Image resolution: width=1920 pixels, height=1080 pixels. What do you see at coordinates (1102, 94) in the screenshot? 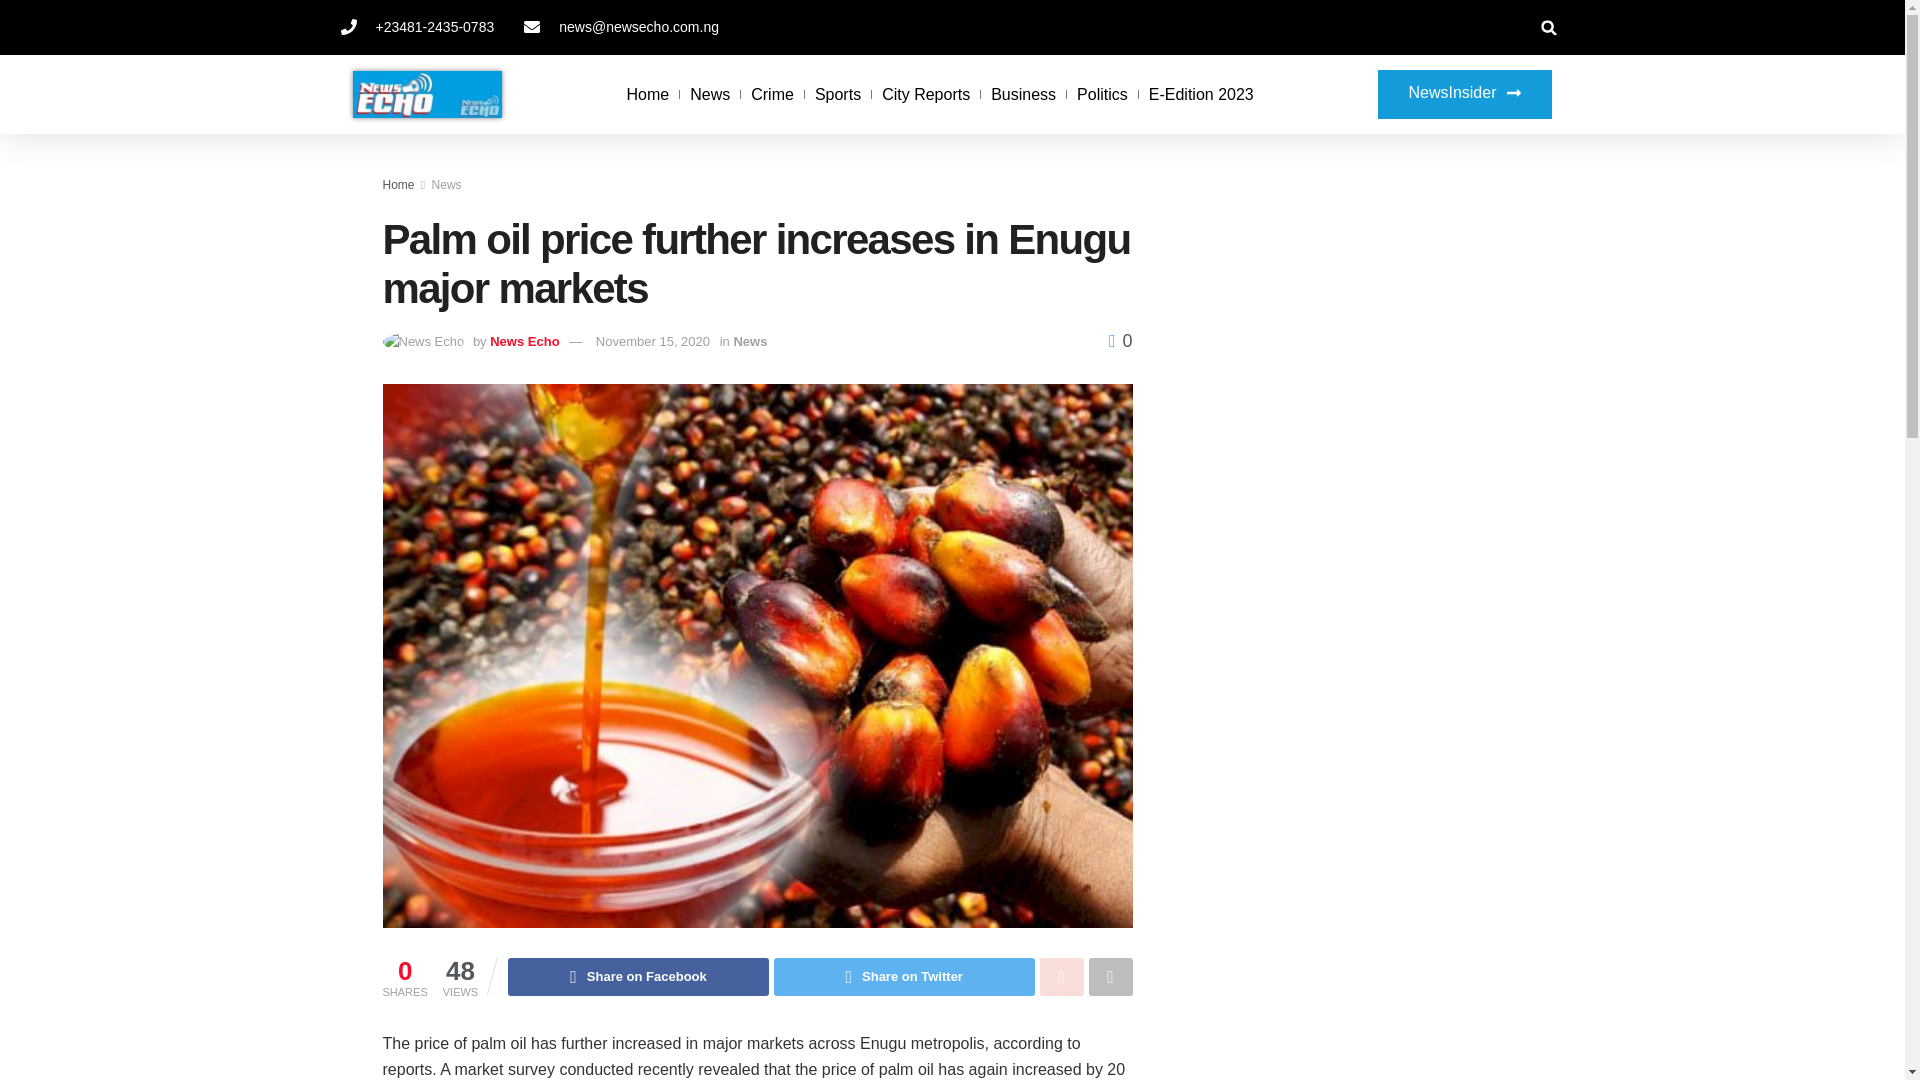
I see `Politics` at bounding box center [1102, 94].